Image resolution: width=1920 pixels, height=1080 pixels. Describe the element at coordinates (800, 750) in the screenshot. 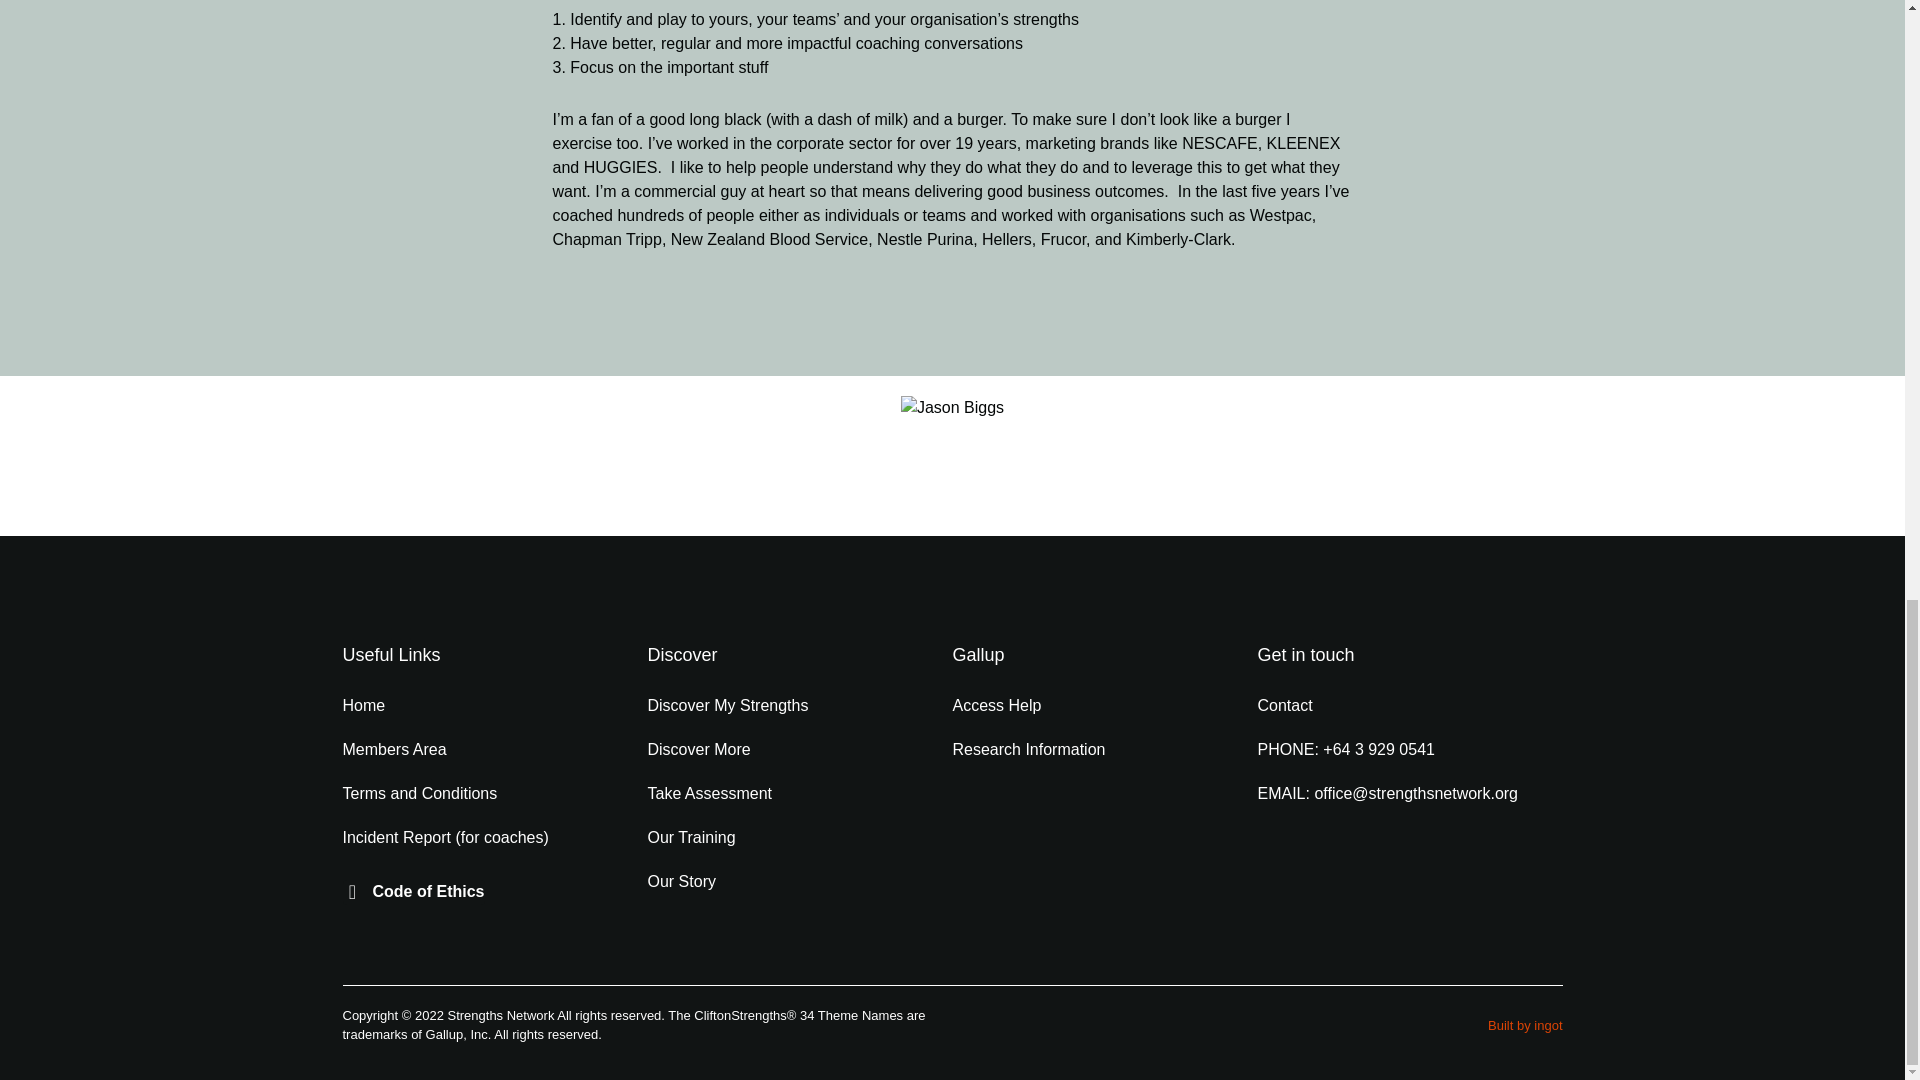

I see `Discover More` at that location.